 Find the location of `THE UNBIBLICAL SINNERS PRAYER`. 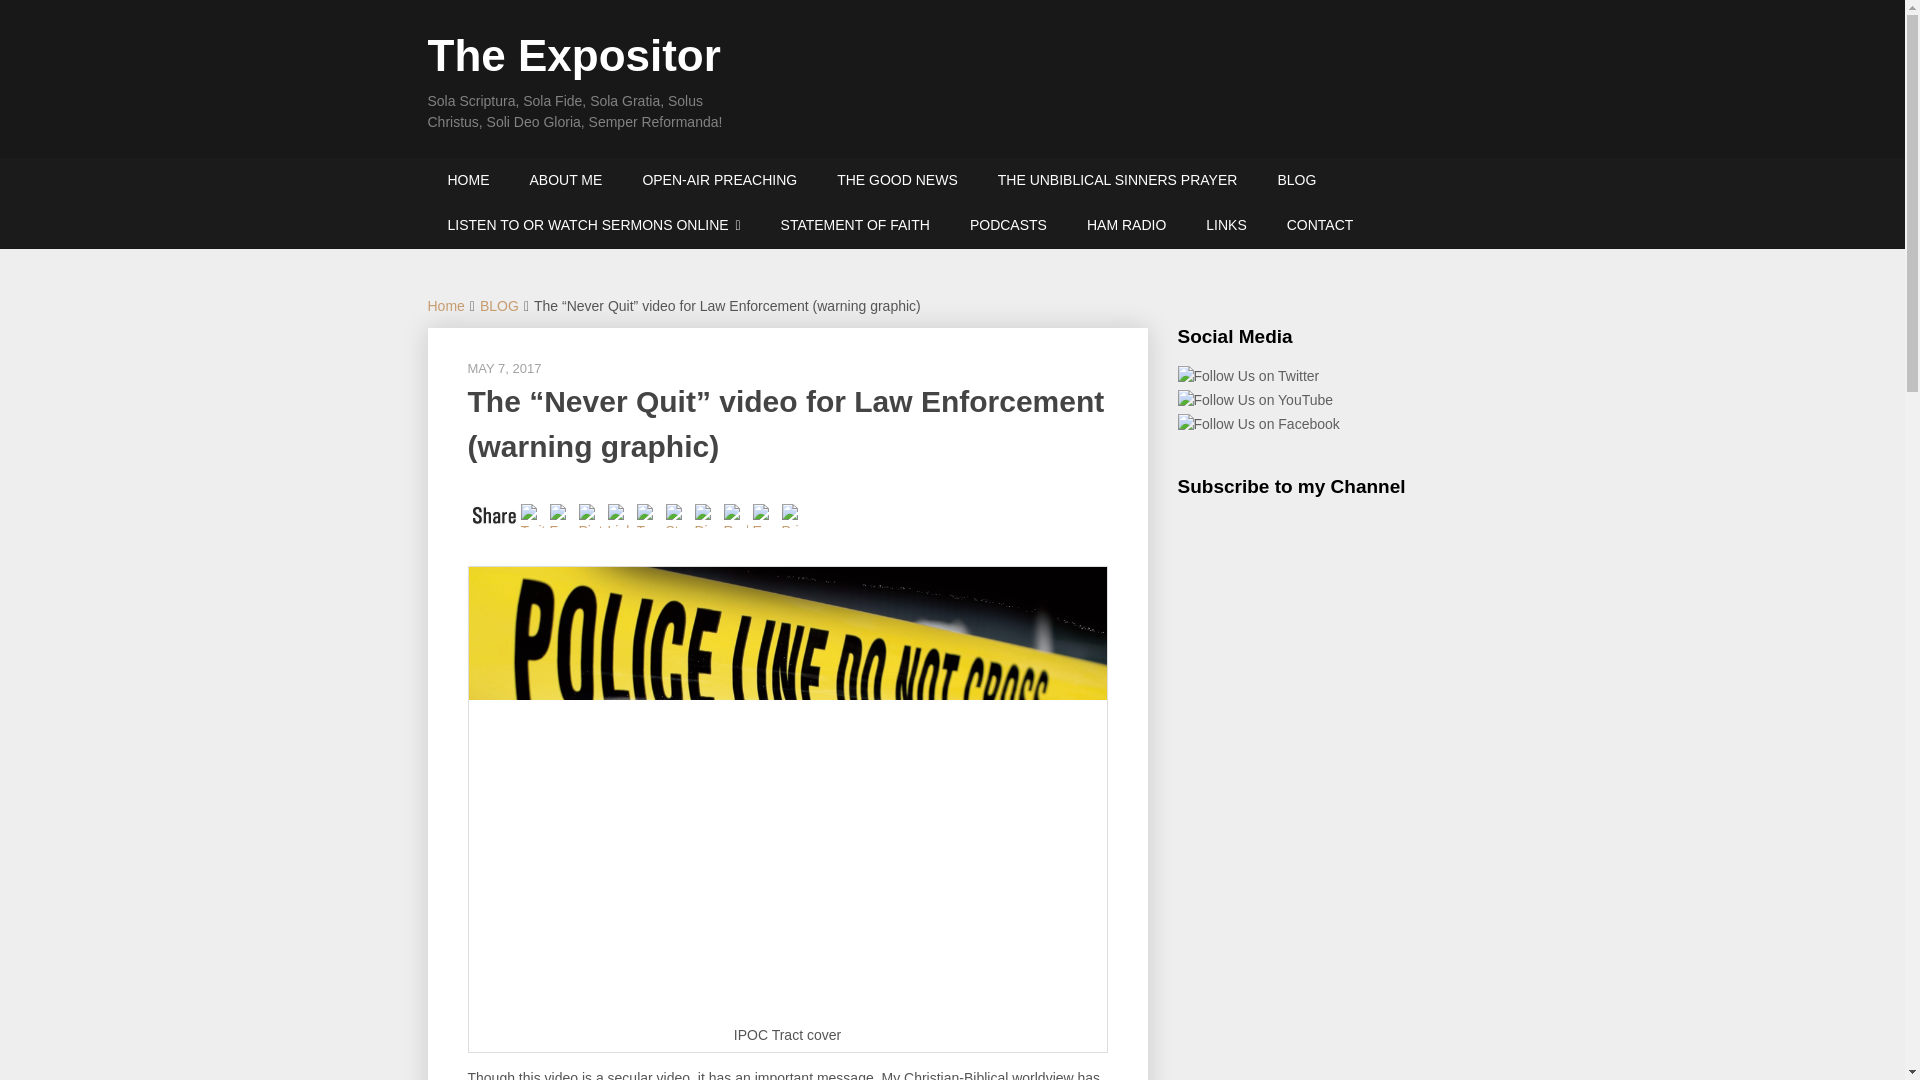

THE UNBIBLICAL SINNERS PRAYER is located at coordinates (1117, 180).